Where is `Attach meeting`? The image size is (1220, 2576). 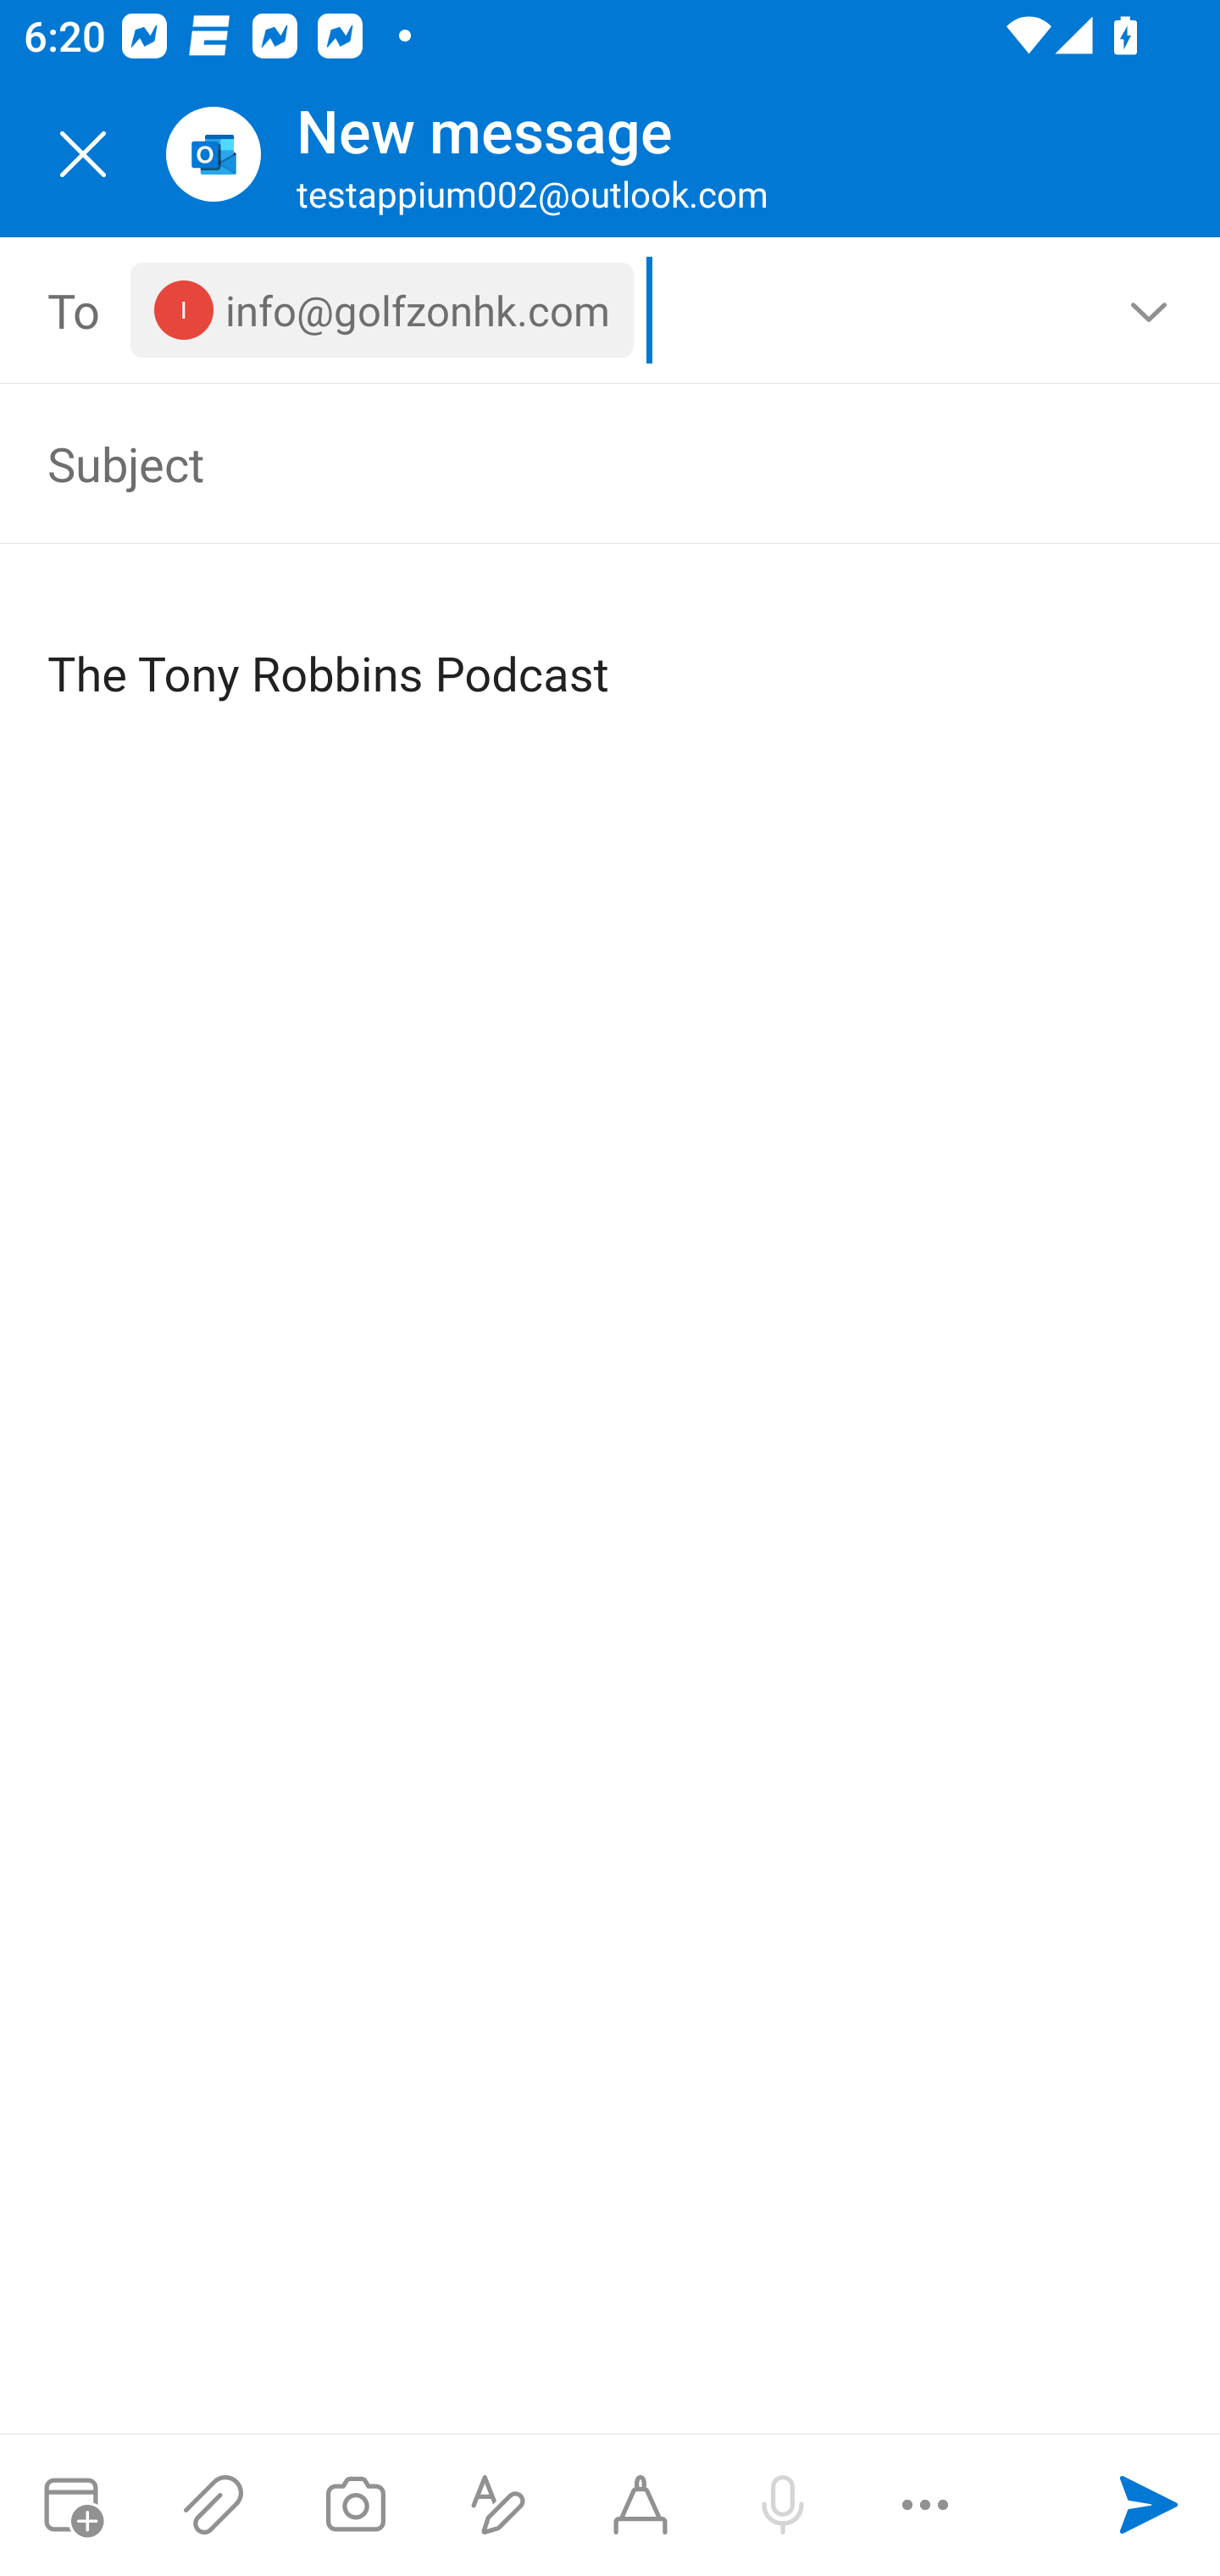
Attach meeting is located at coordinates (71, 2505).